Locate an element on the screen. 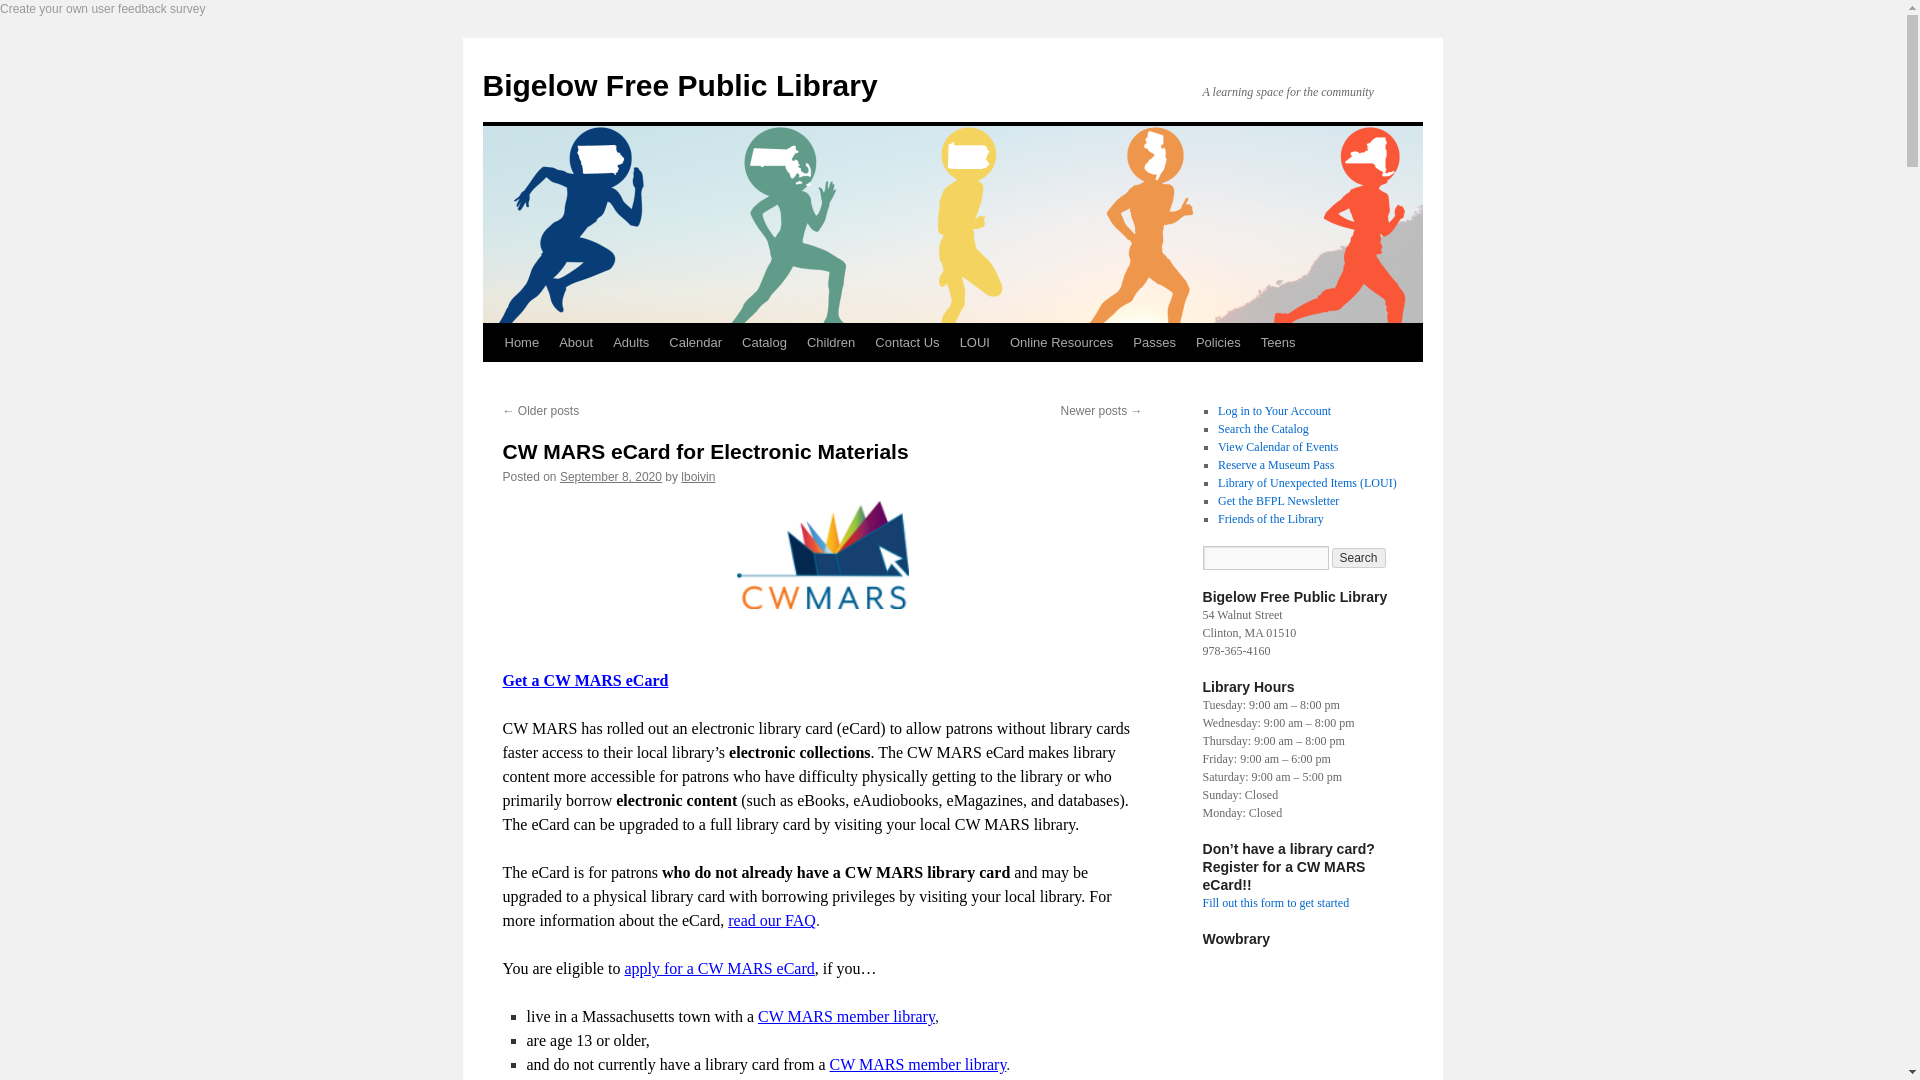  Bigelow Free Public Library is located at coordinates (679, 85).